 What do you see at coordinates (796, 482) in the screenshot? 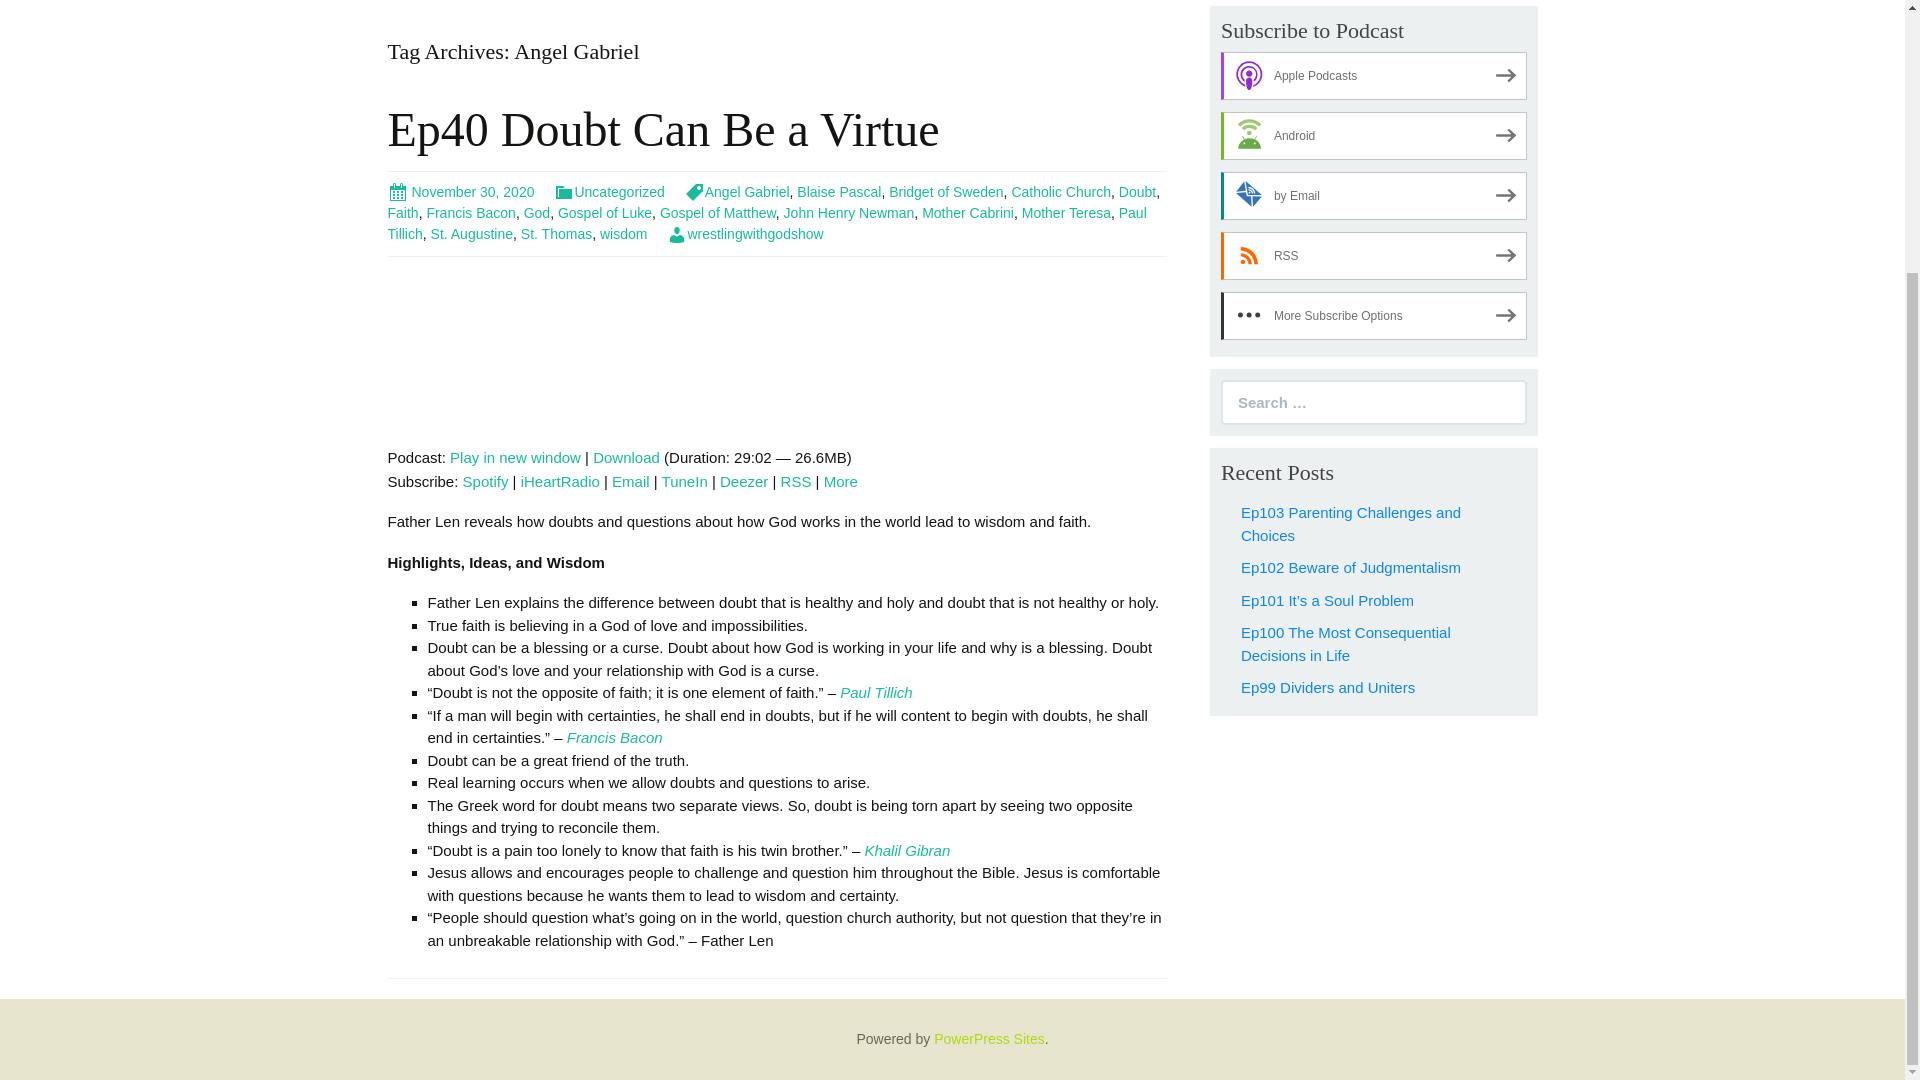
I see `Subscribe via RSS` at bounding box center [796, 482].